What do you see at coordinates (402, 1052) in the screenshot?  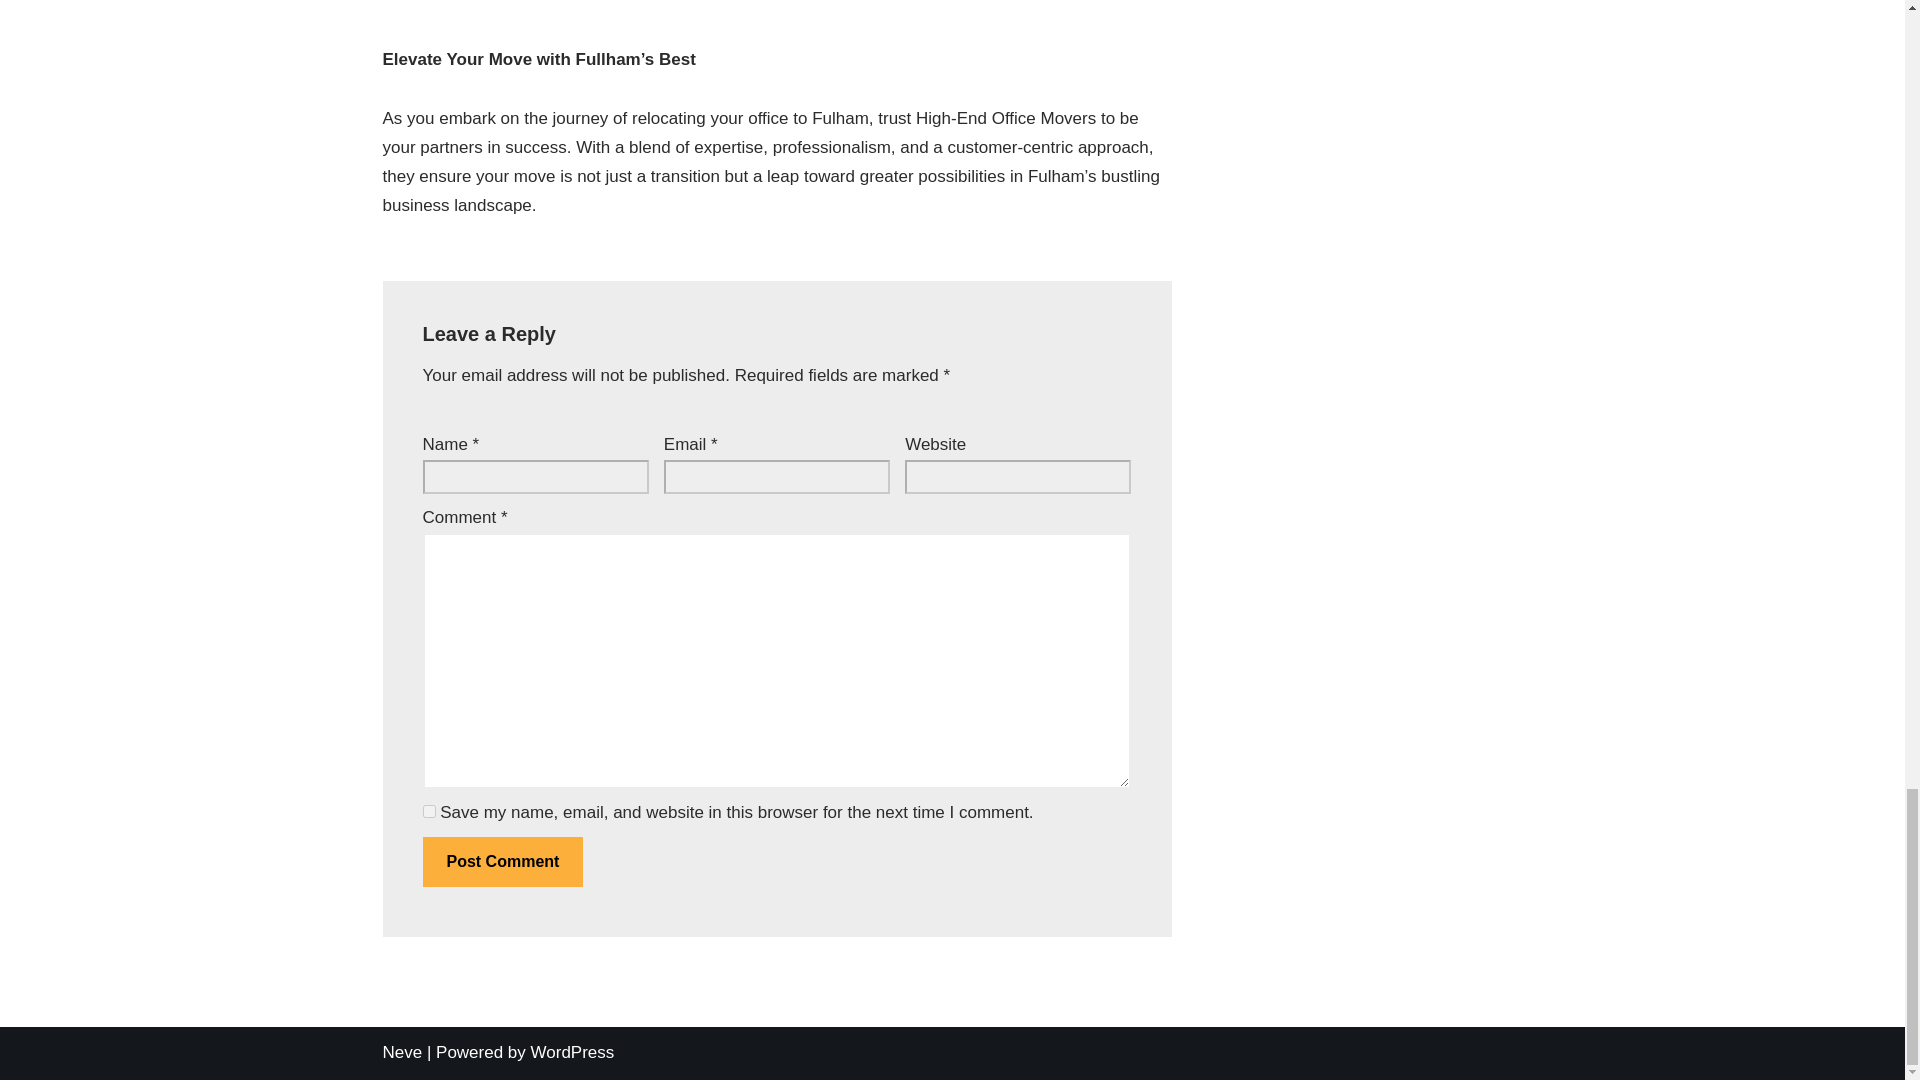 I see `Neve` at bounding box center [402, 1052].